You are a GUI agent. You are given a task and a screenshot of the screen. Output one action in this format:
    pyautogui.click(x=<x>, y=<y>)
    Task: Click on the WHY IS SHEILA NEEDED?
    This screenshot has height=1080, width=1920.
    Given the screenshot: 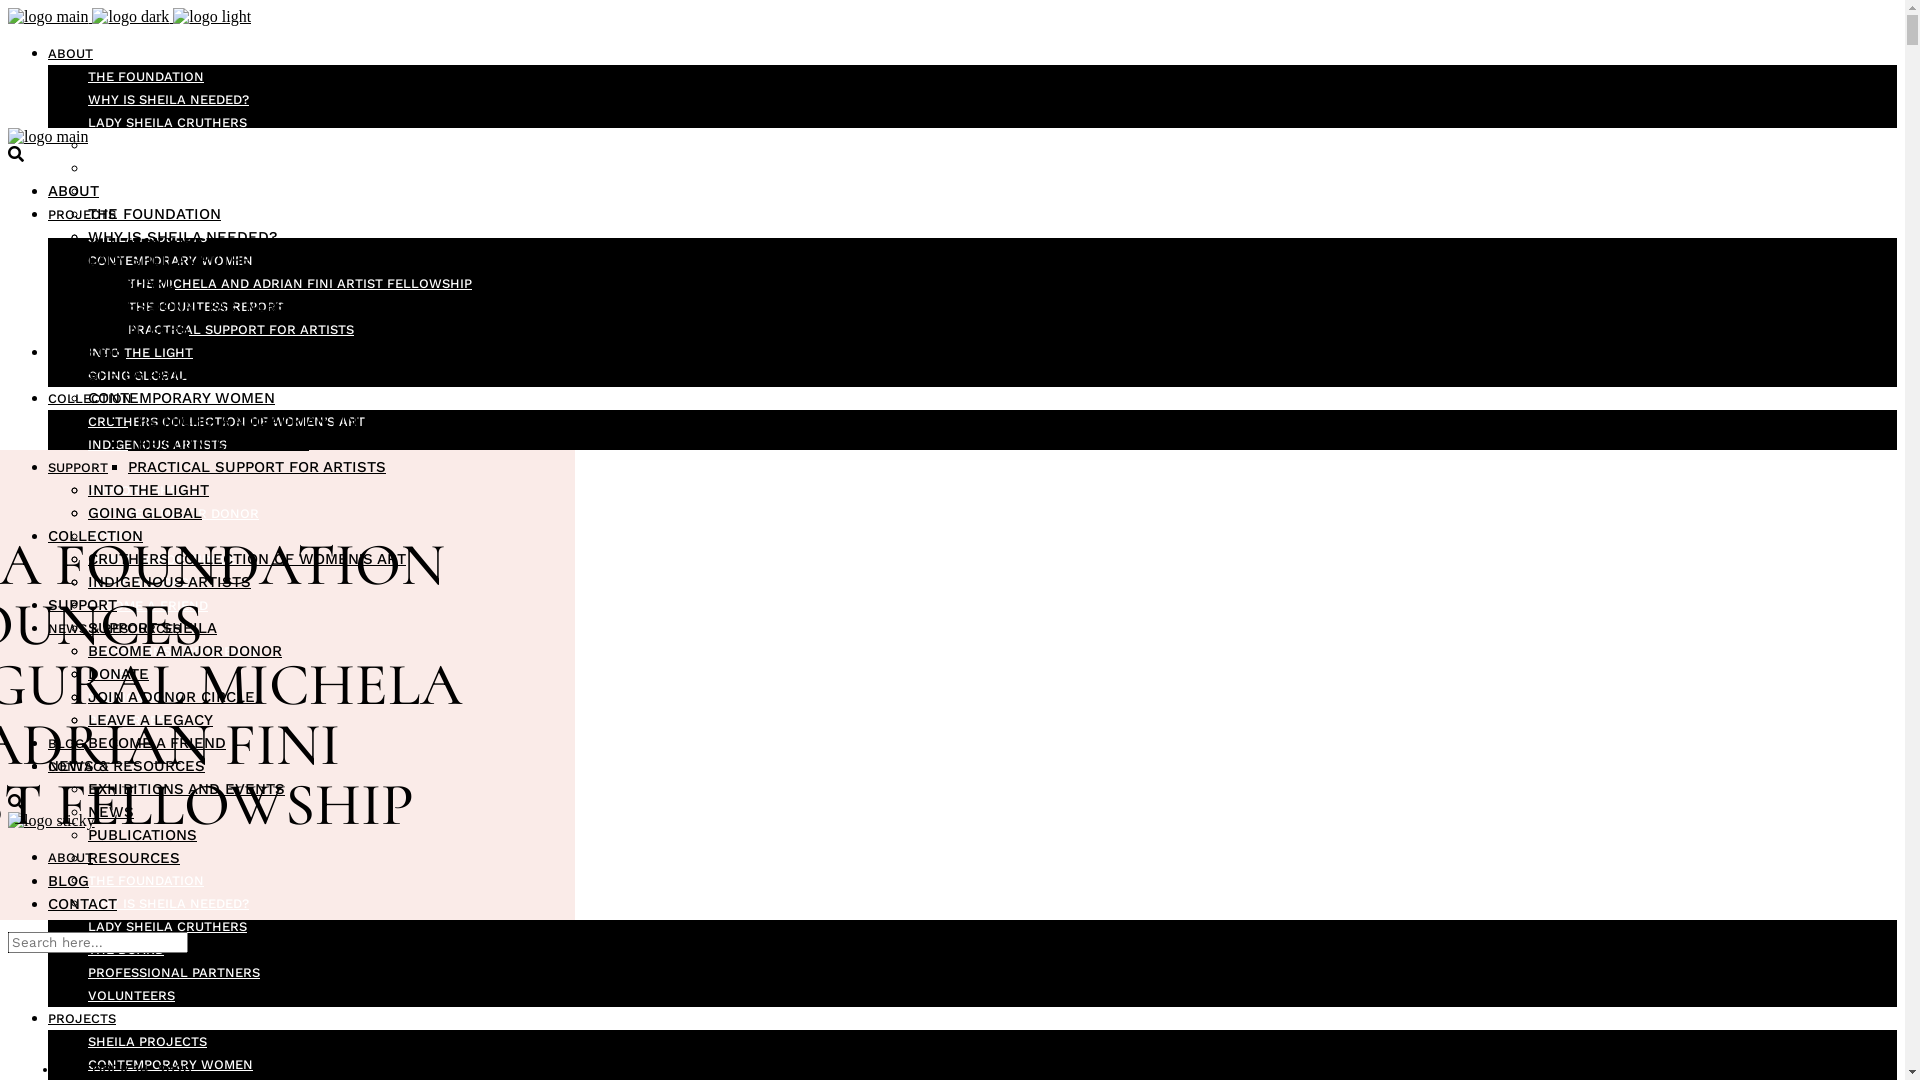 What is the action you would take?
    pyautogui.click(x=168, y=100)
    